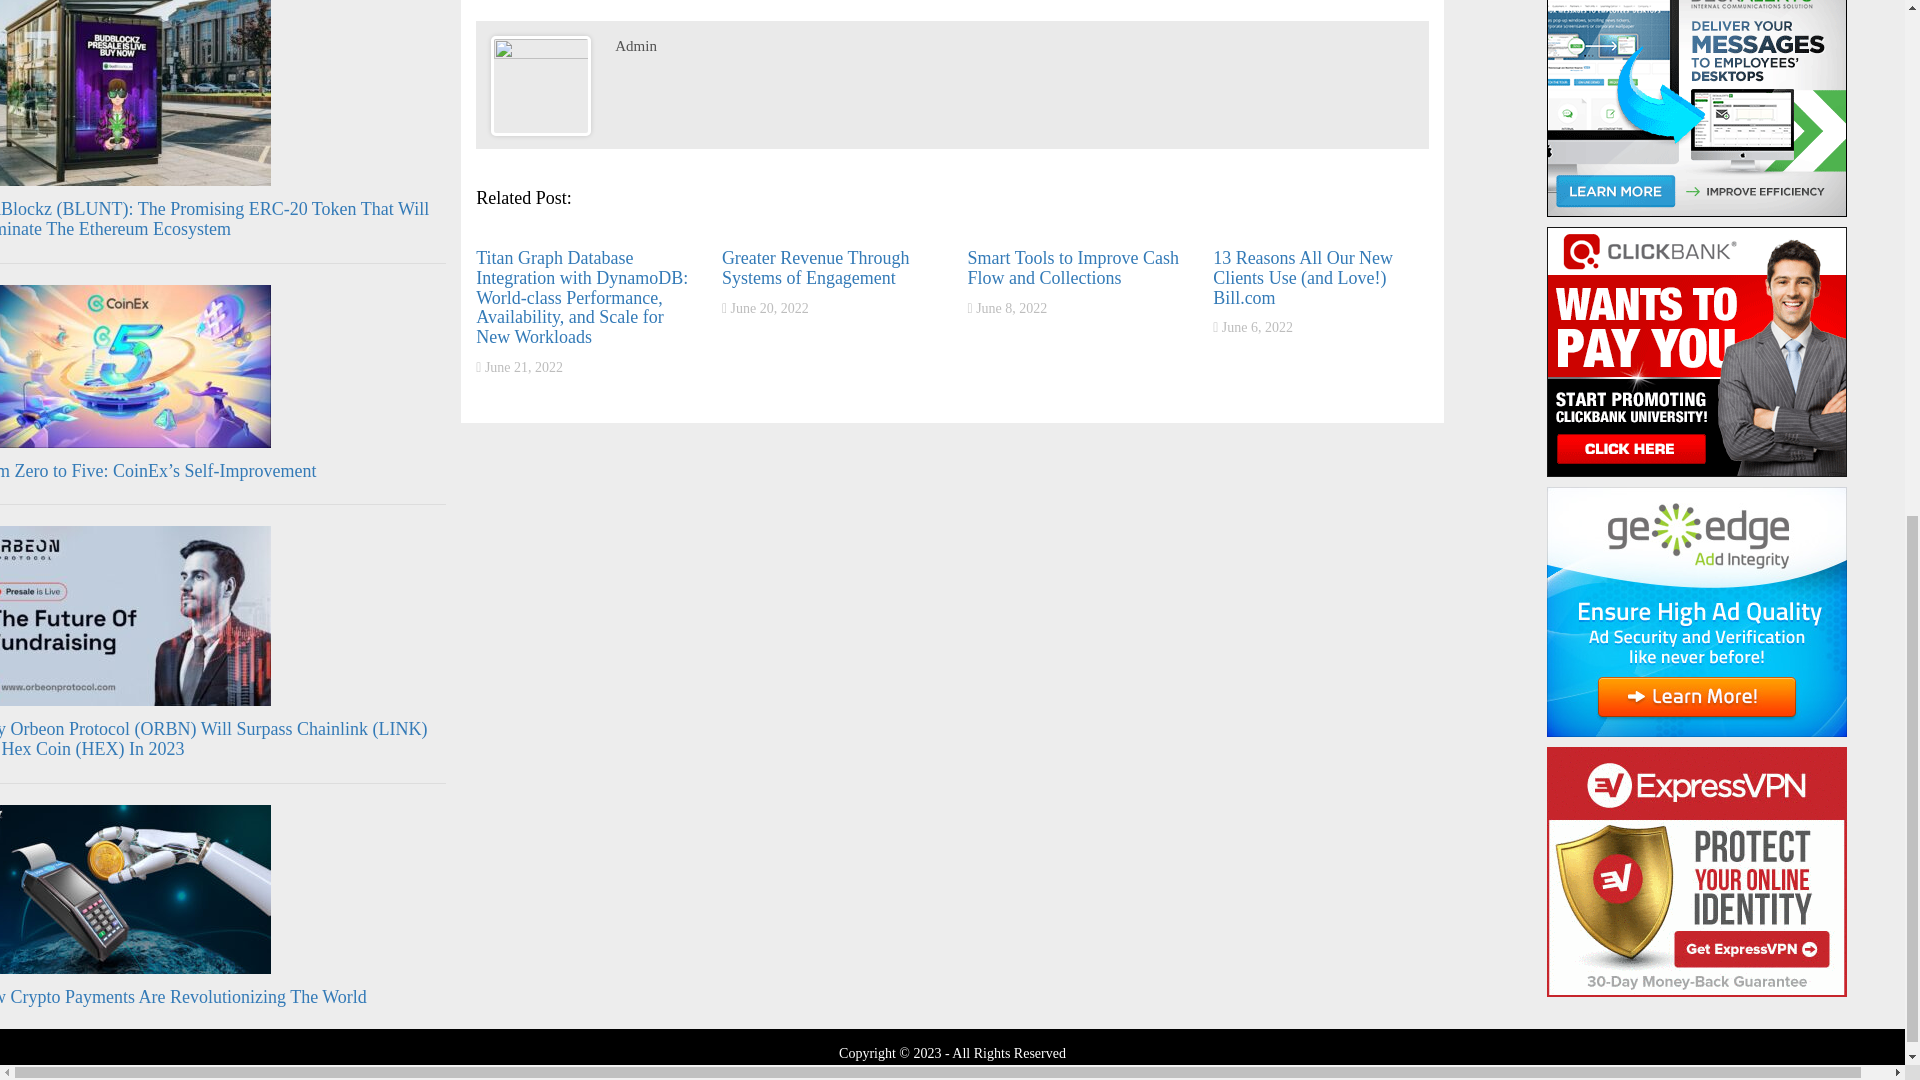 The width and height of the screenshot is (1920, 1080). Describe the element at coordinates (183, 996) in the screenshot. I see `How Crypto Payments Are Revolutionizing The World` at that location.